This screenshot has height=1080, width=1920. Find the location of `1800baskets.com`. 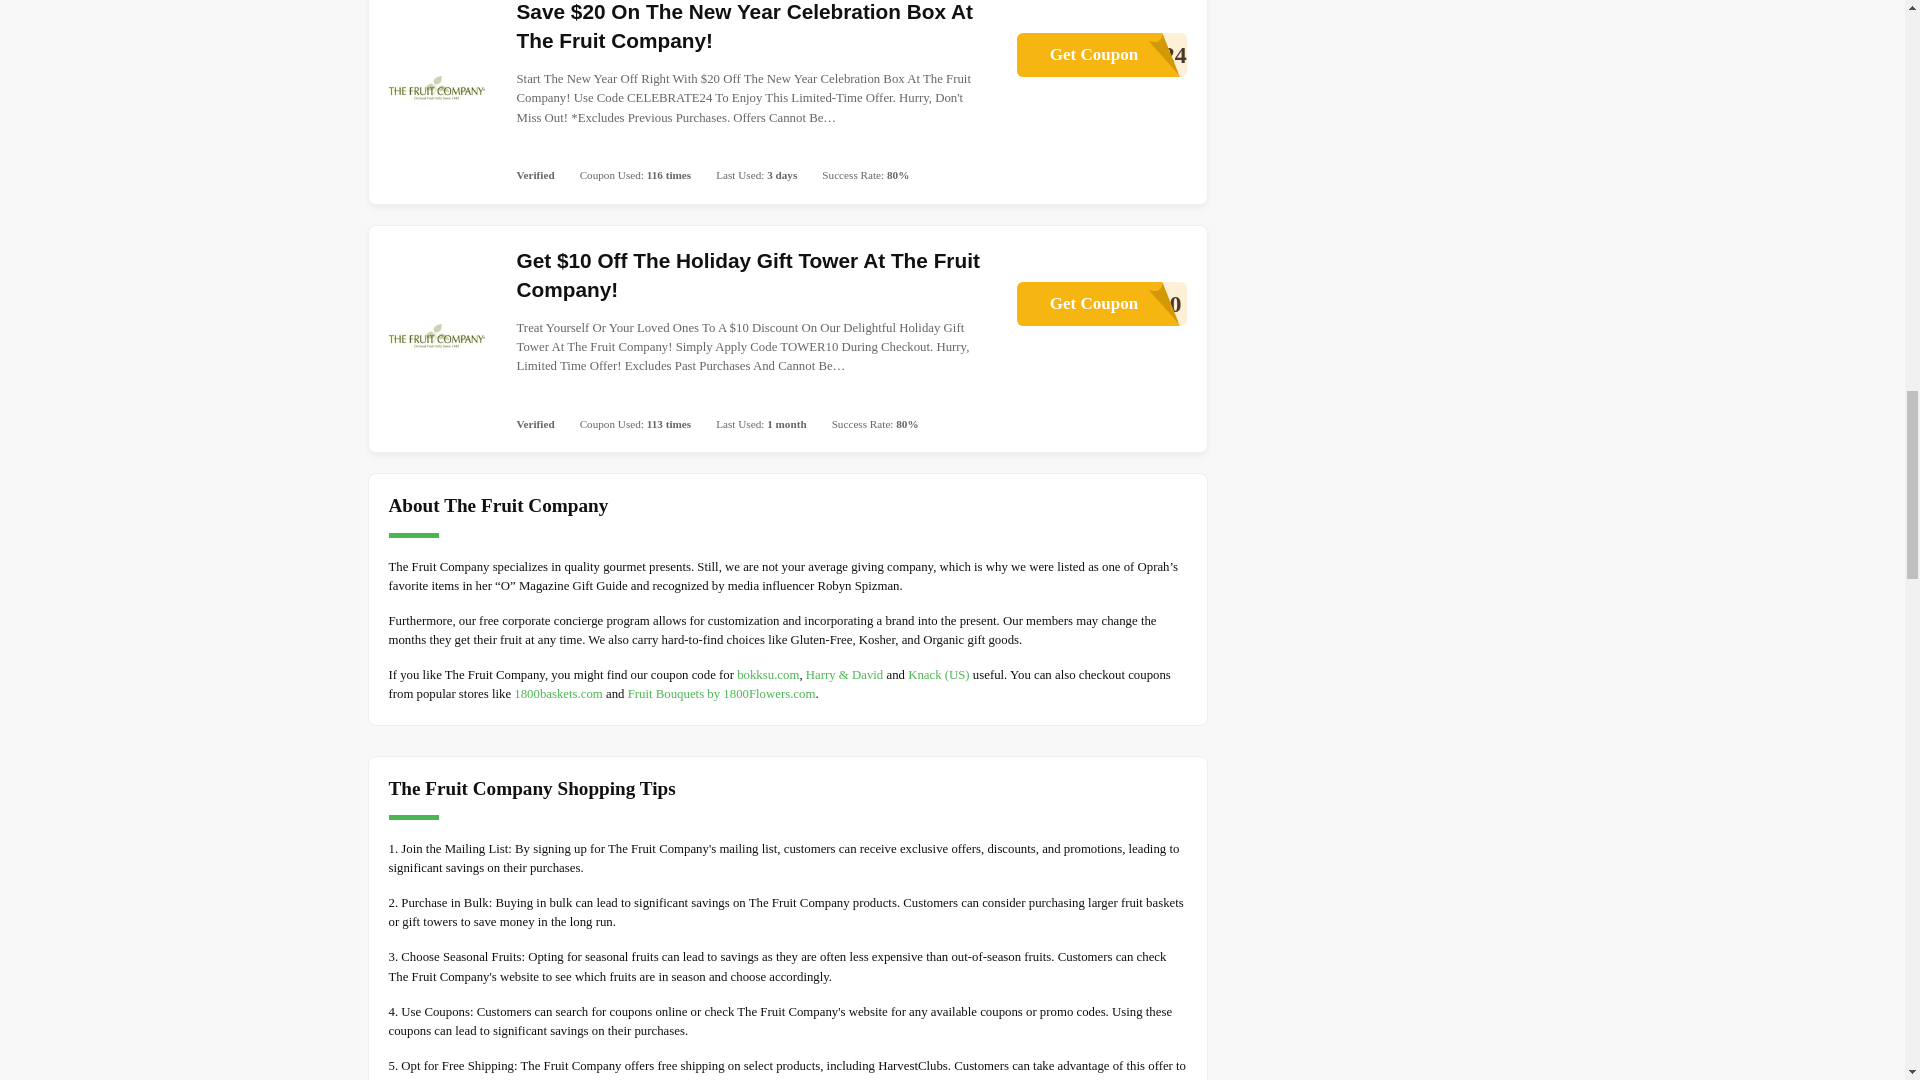

1800baskets.com is located at coordinates (1100, 54).